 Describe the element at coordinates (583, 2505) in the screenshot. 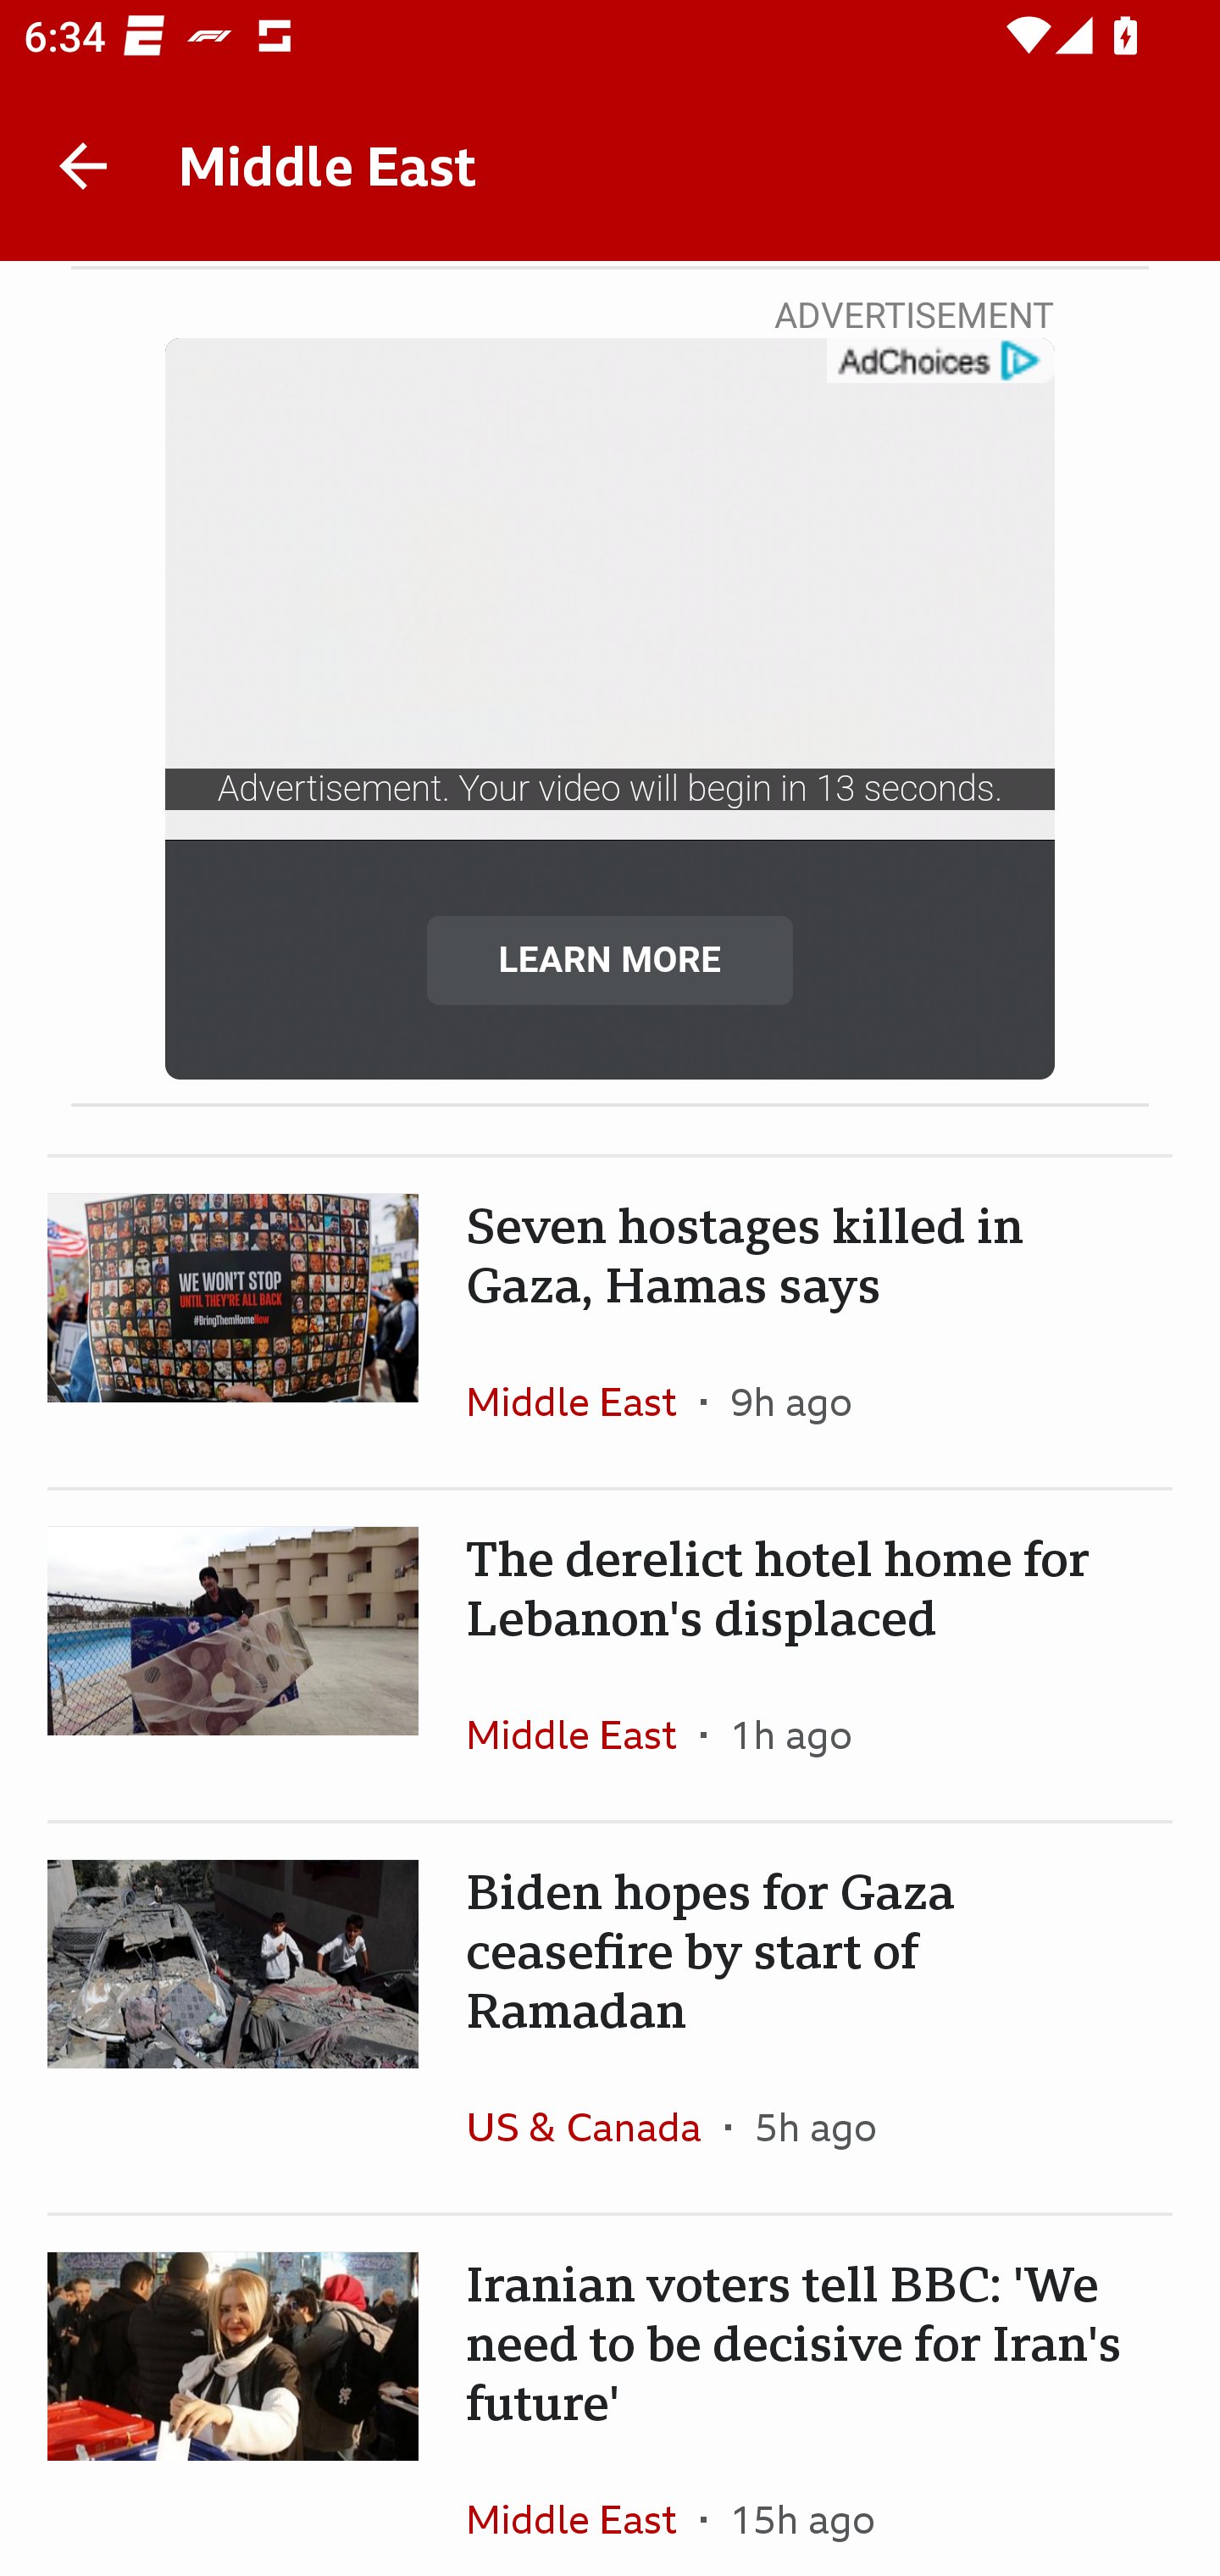

I see `Middle East In the section Middle East` at that location.